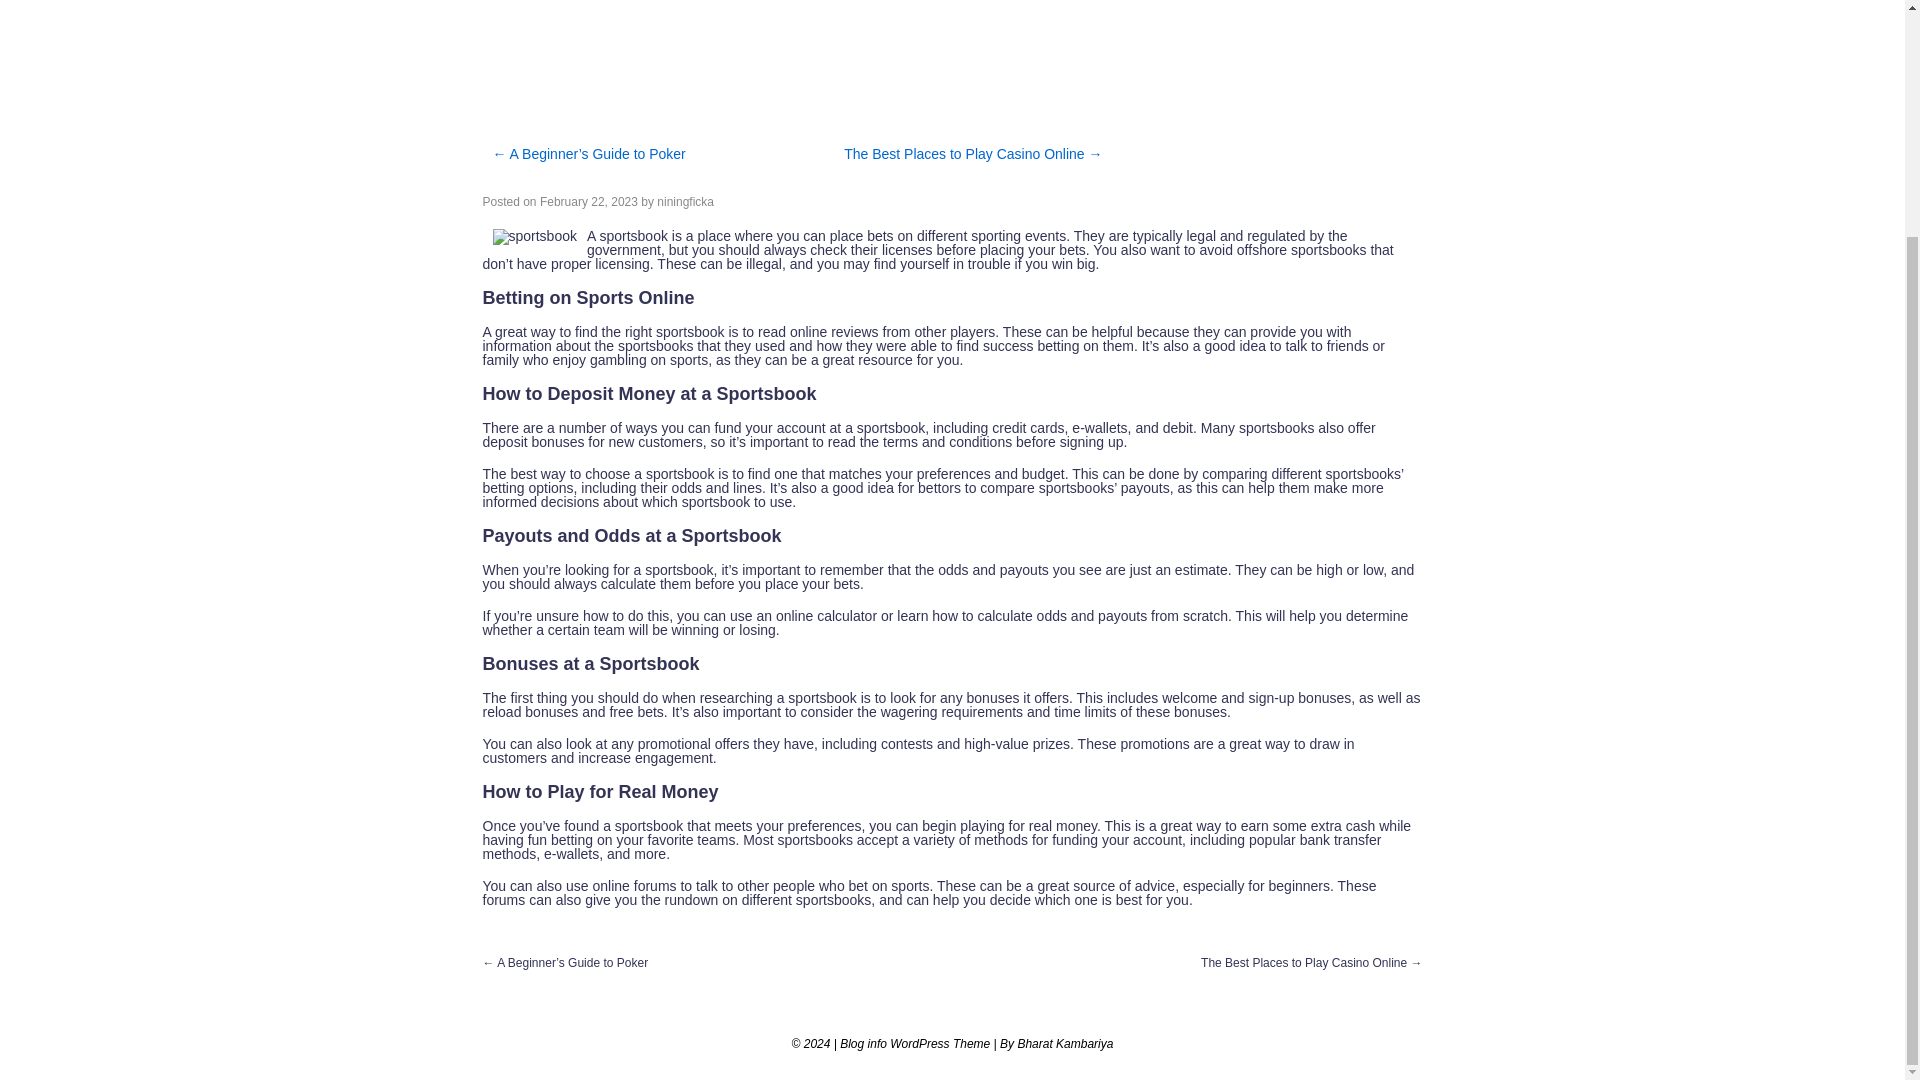 This screenshot has height=1080, width=1920. Describe the element at coordinates (685, 202) in the screenshot. I see `niningficka` at that location.